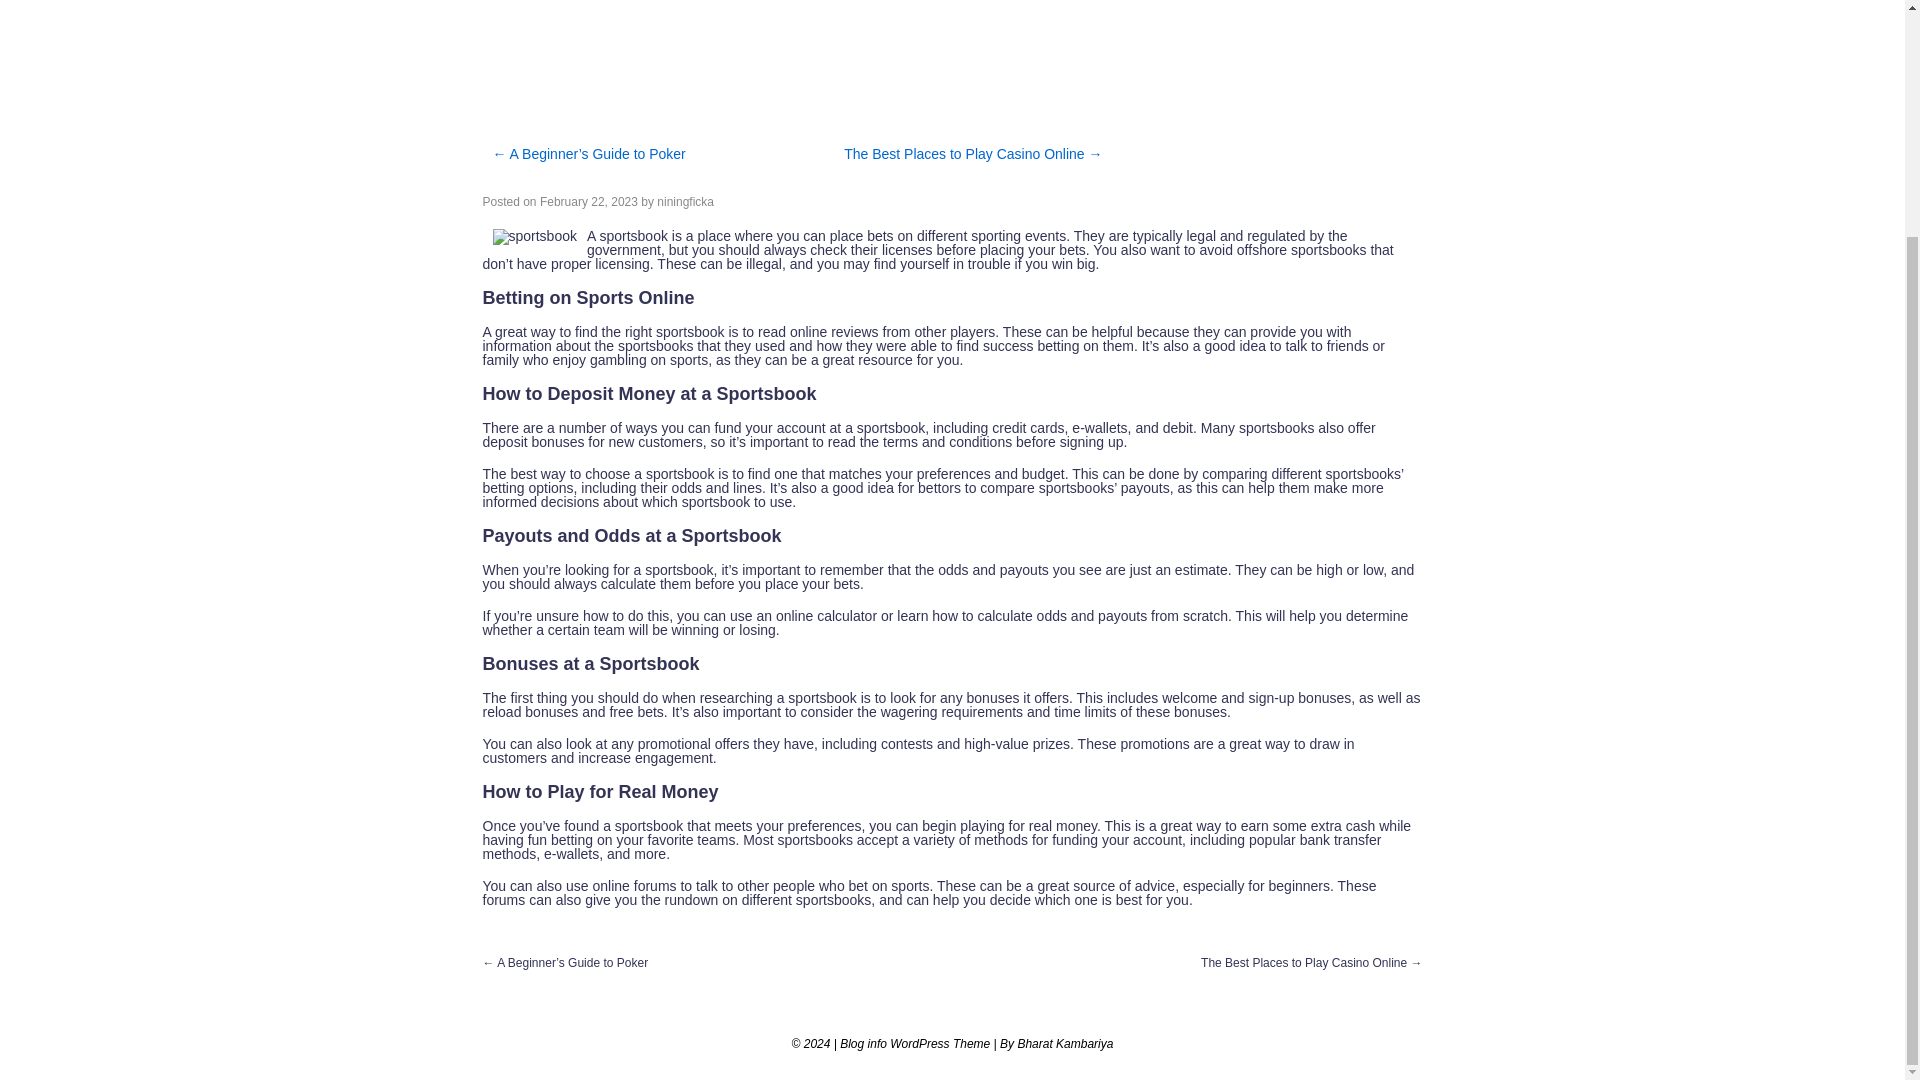 This screenshot has height=1080, width=1920. Describe the element at coordinates (685, 202) in the screenshot. I see `niningficka` at that location.